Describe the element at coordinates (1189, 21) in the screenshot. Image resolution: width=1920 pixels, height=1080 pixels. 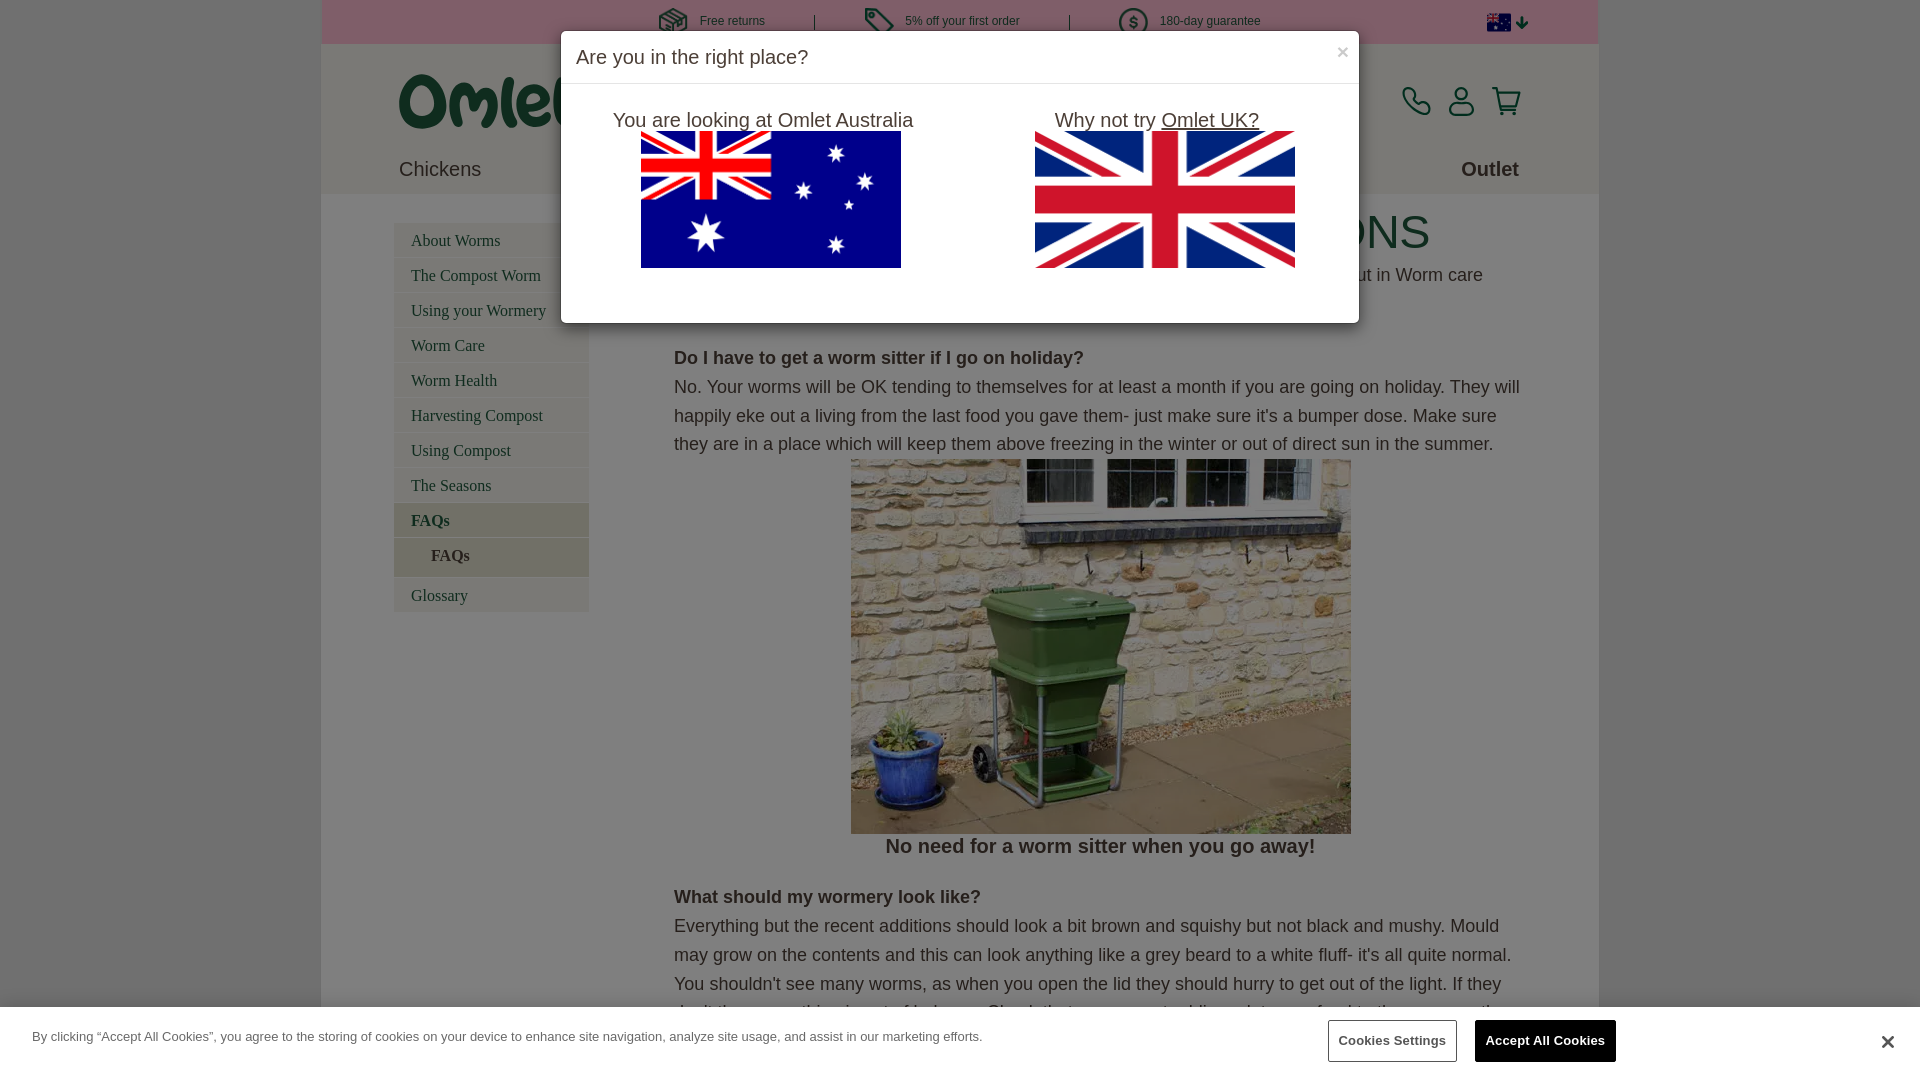
I see `180-day guarantee` at that location.